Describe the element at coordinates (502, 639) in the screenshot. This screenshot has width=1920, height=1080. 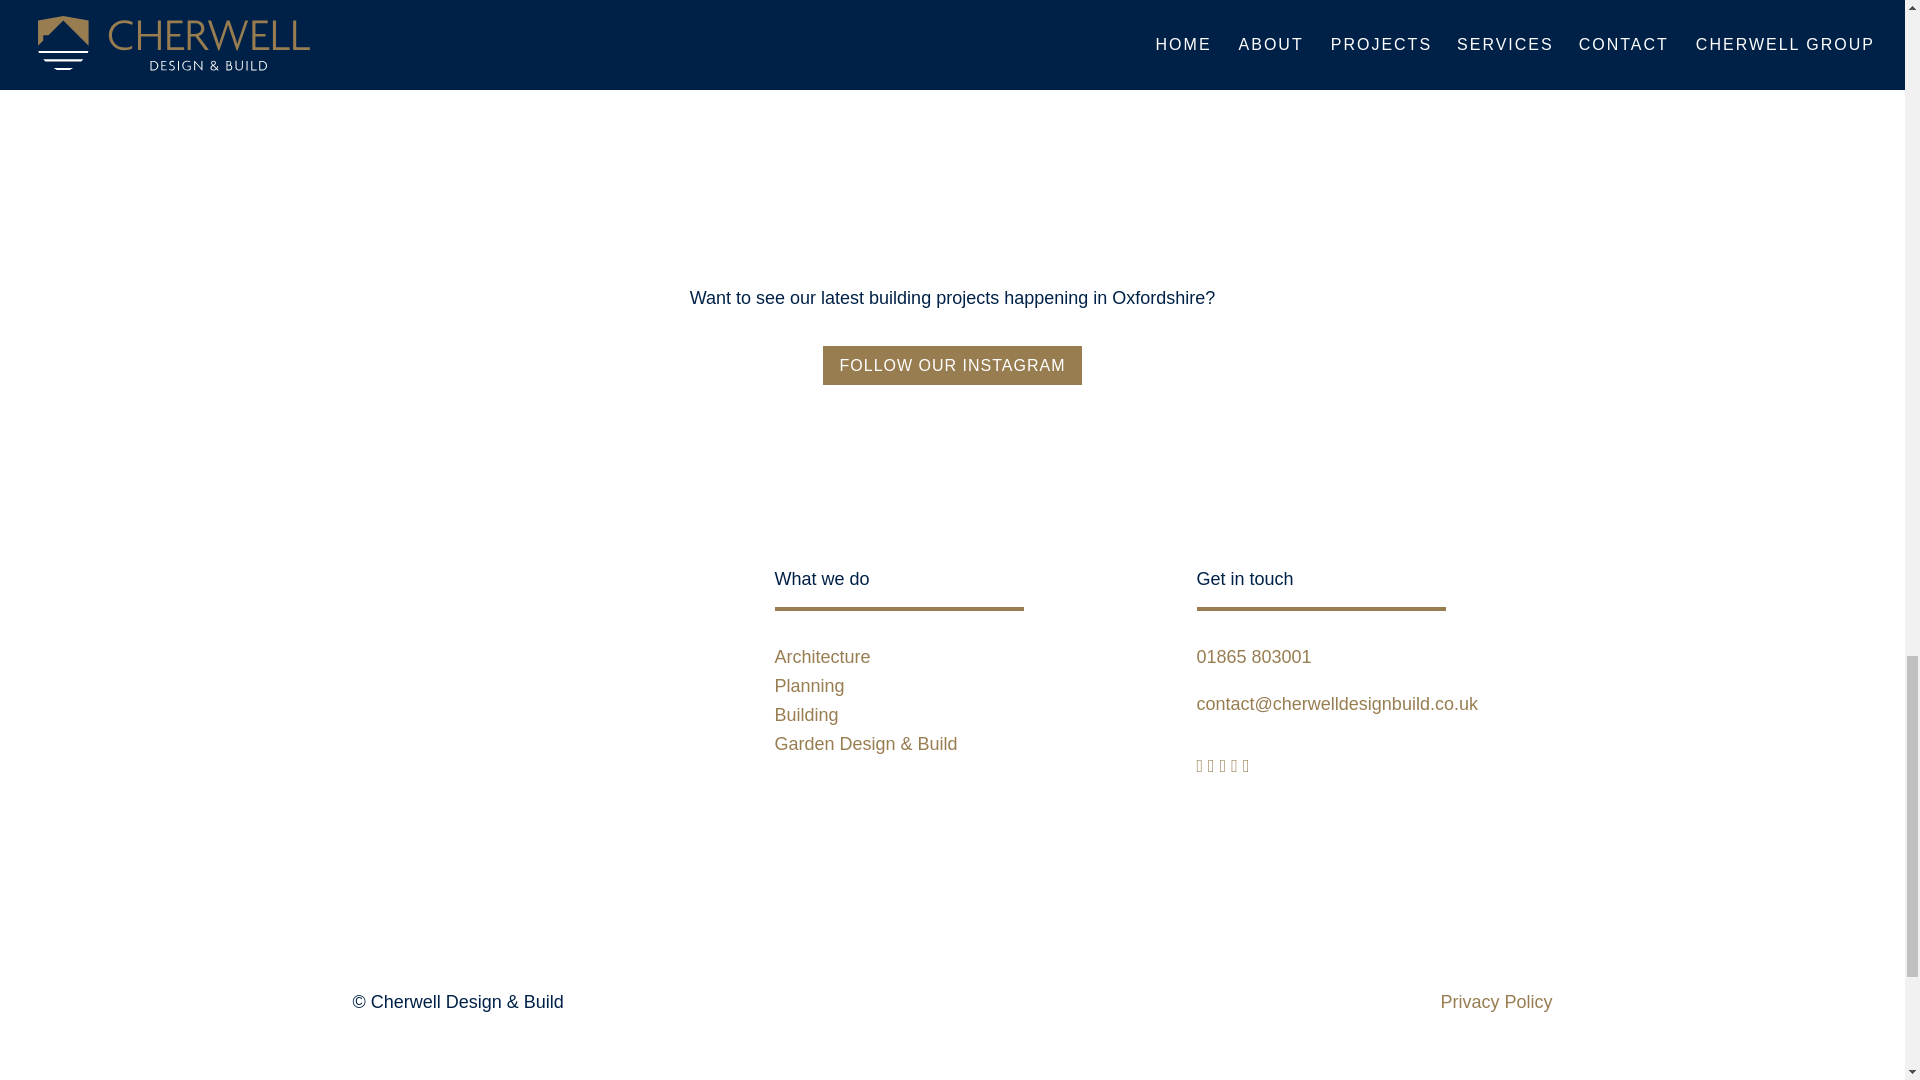
I see `Cherwell-Logo-Light` at that location.